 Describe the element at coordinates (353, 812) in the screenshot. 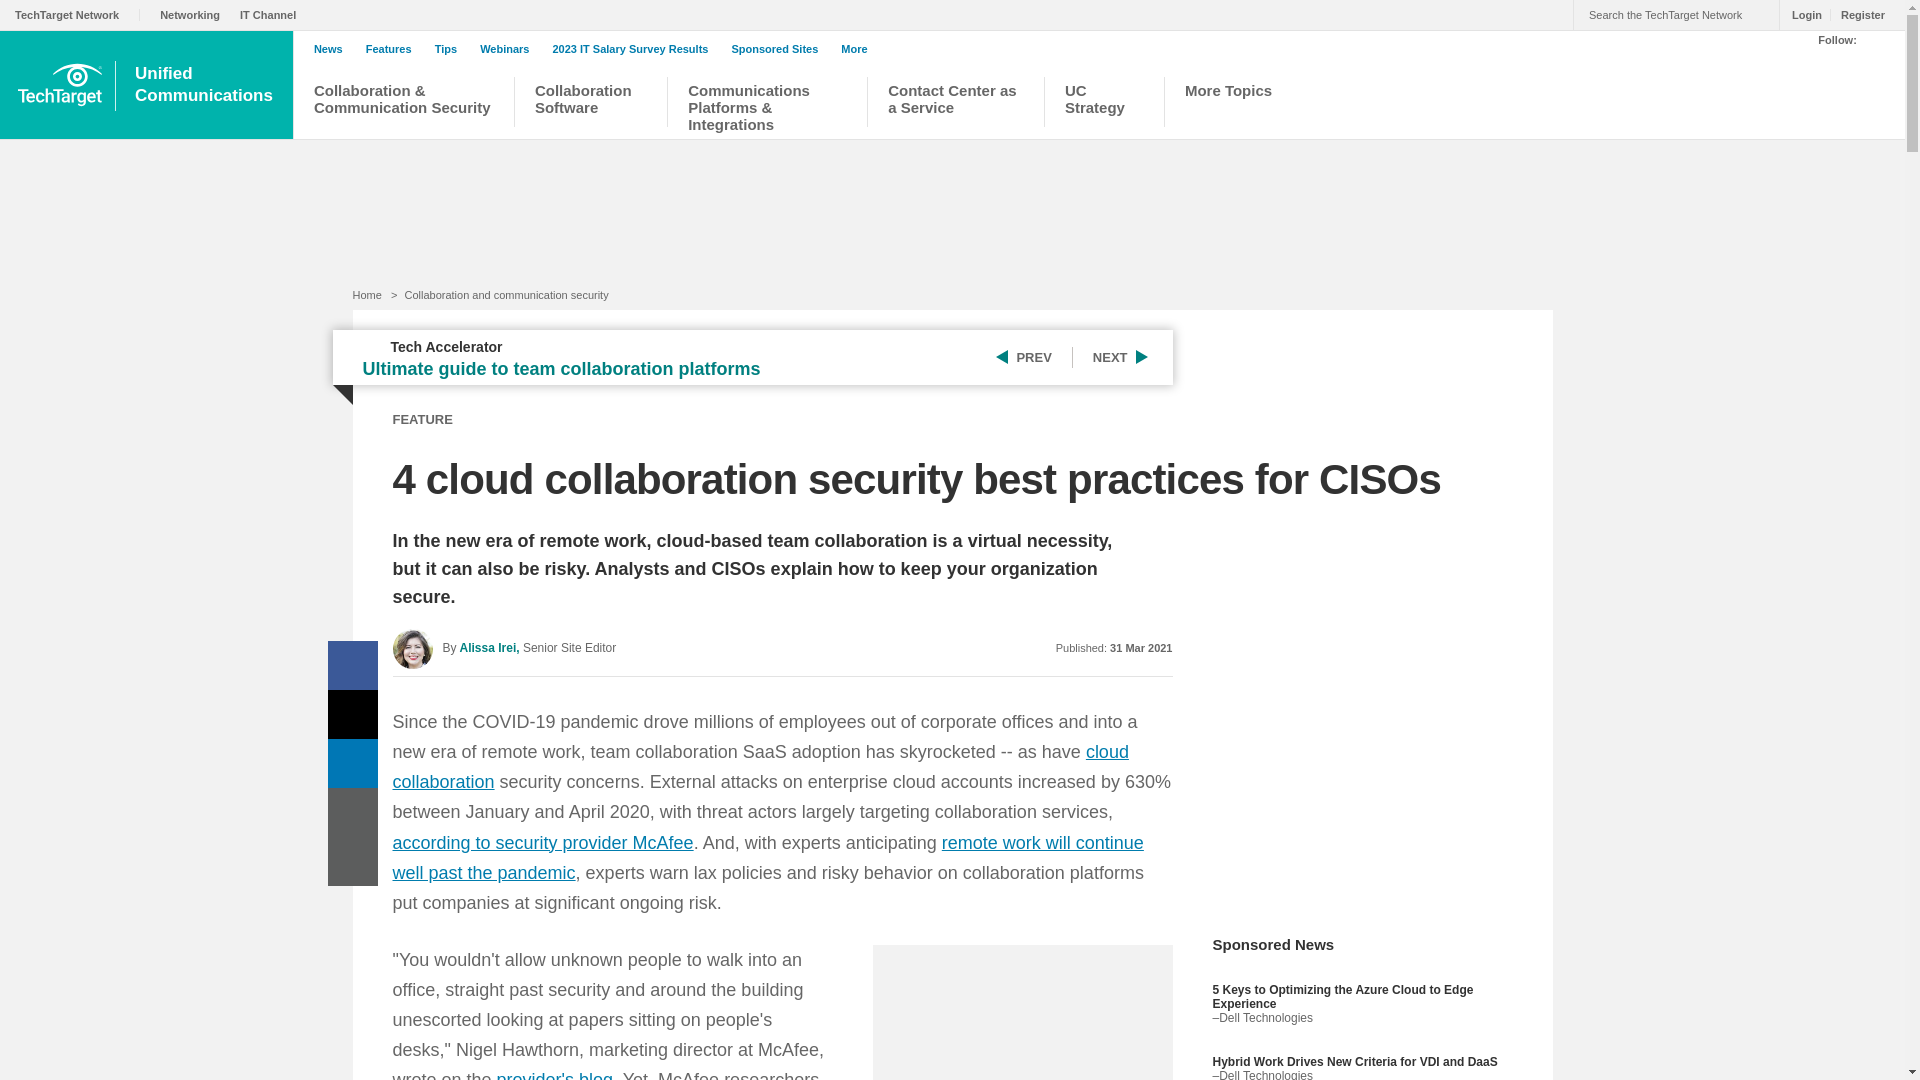

I see `Print This Page` at that location.